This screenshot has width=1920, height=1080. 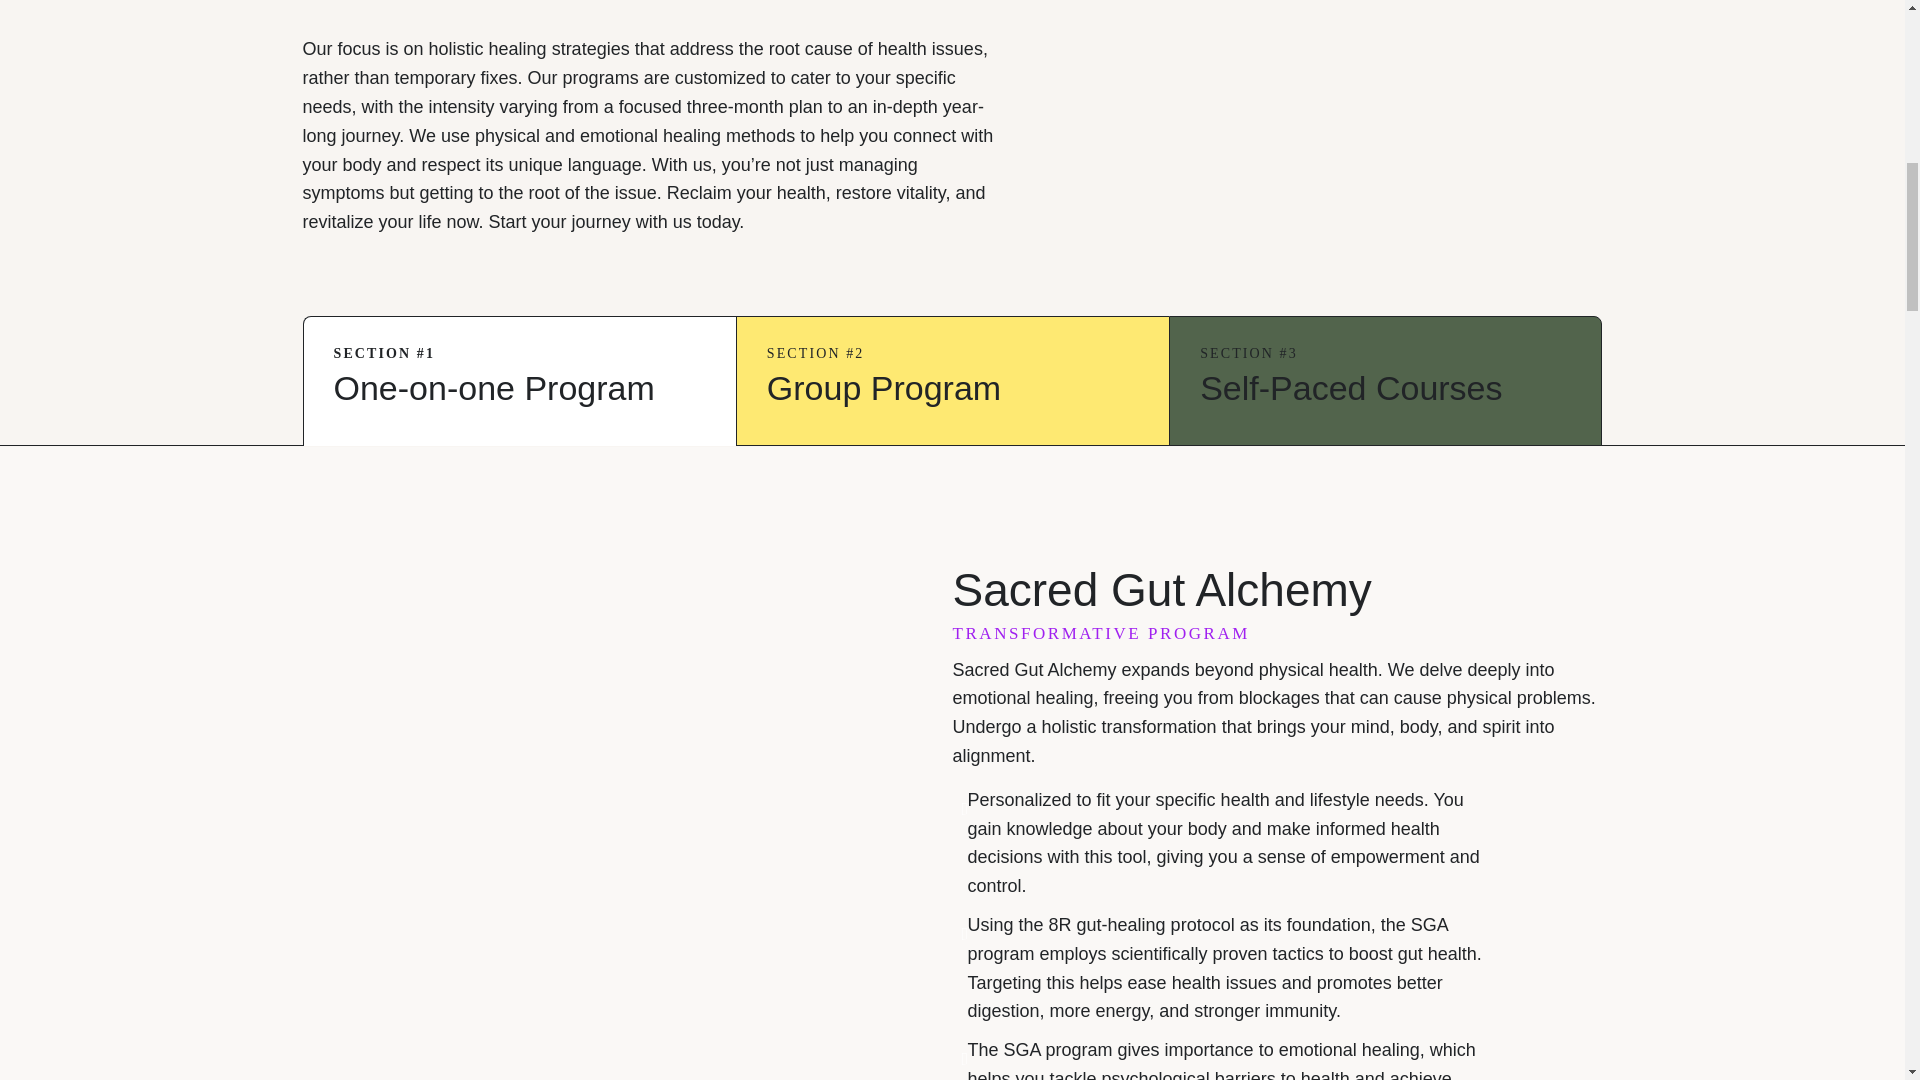 What do you see at coordinates (587, 758) in the screenshot?
I see `Sacred Gut Alchemy` at bounding box center [587, 758].